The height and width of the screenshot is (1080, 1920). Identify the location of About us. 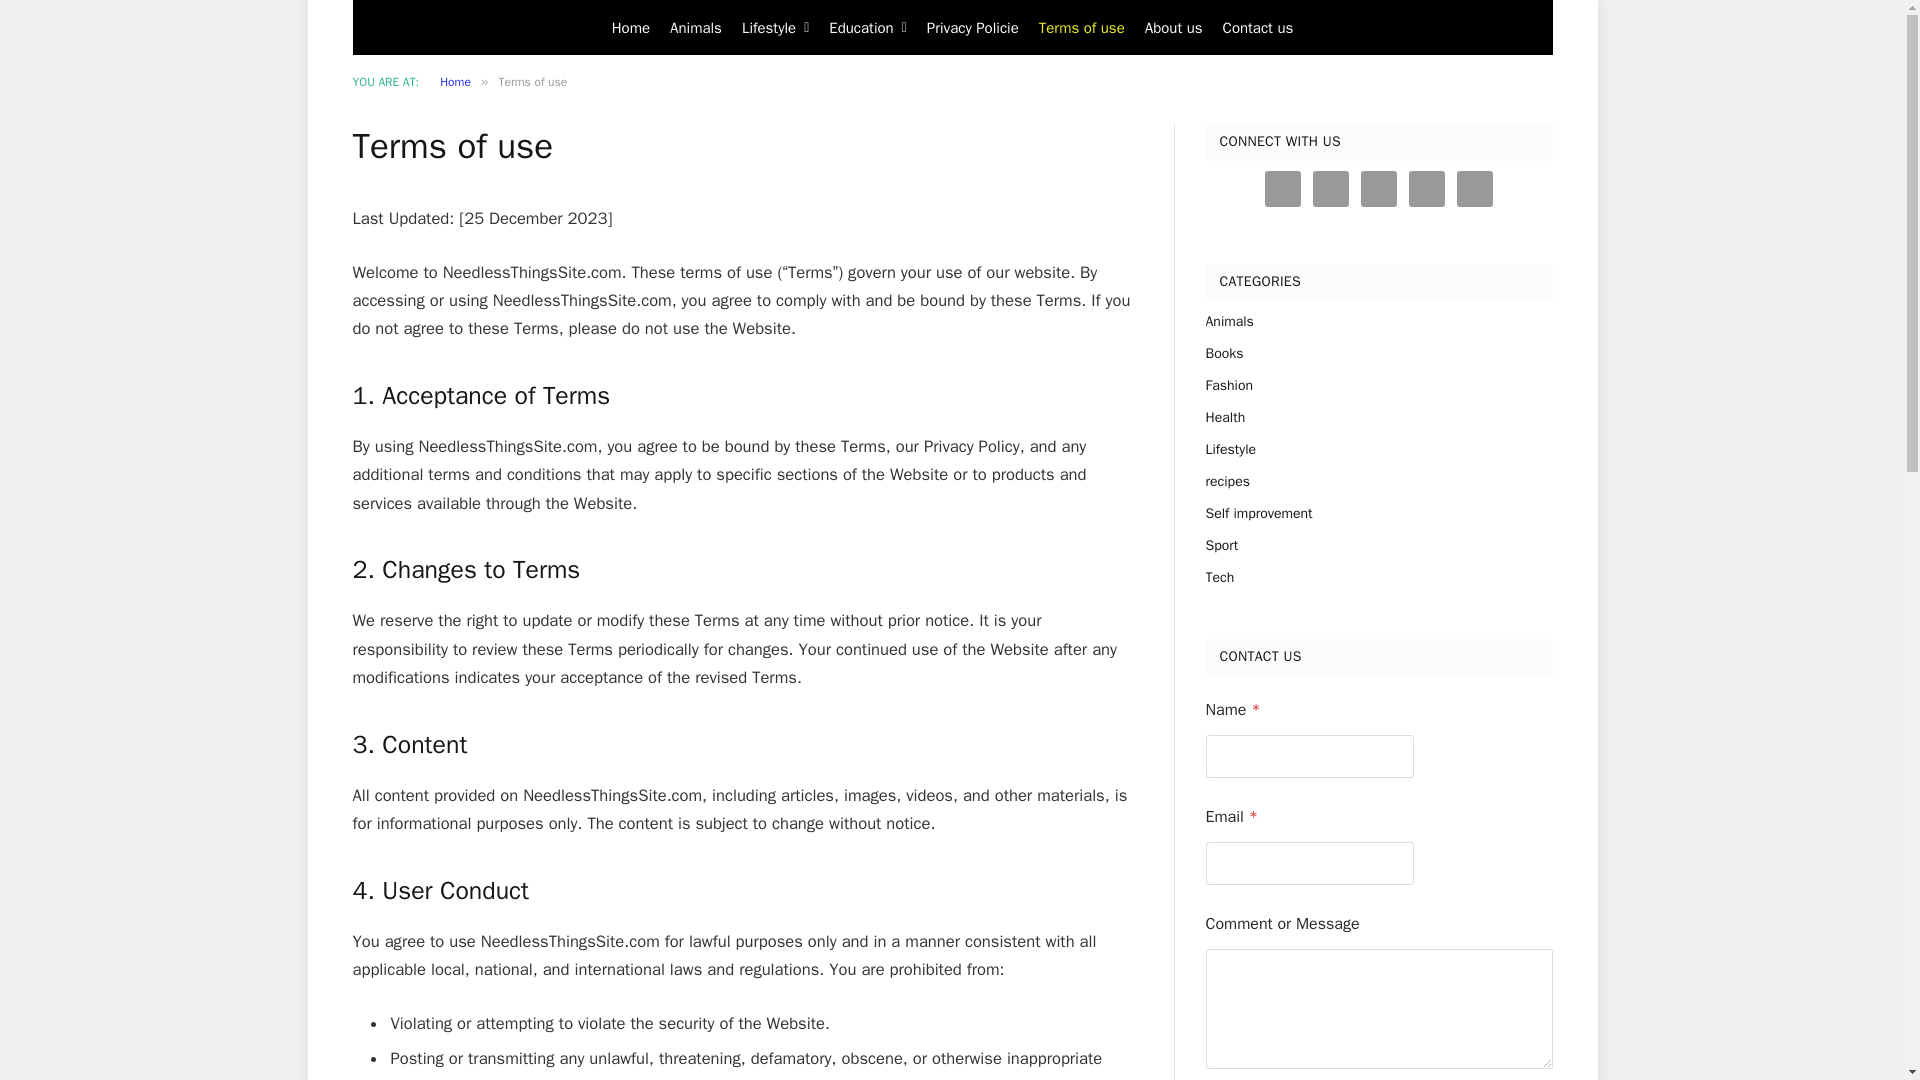
(1174, 28).